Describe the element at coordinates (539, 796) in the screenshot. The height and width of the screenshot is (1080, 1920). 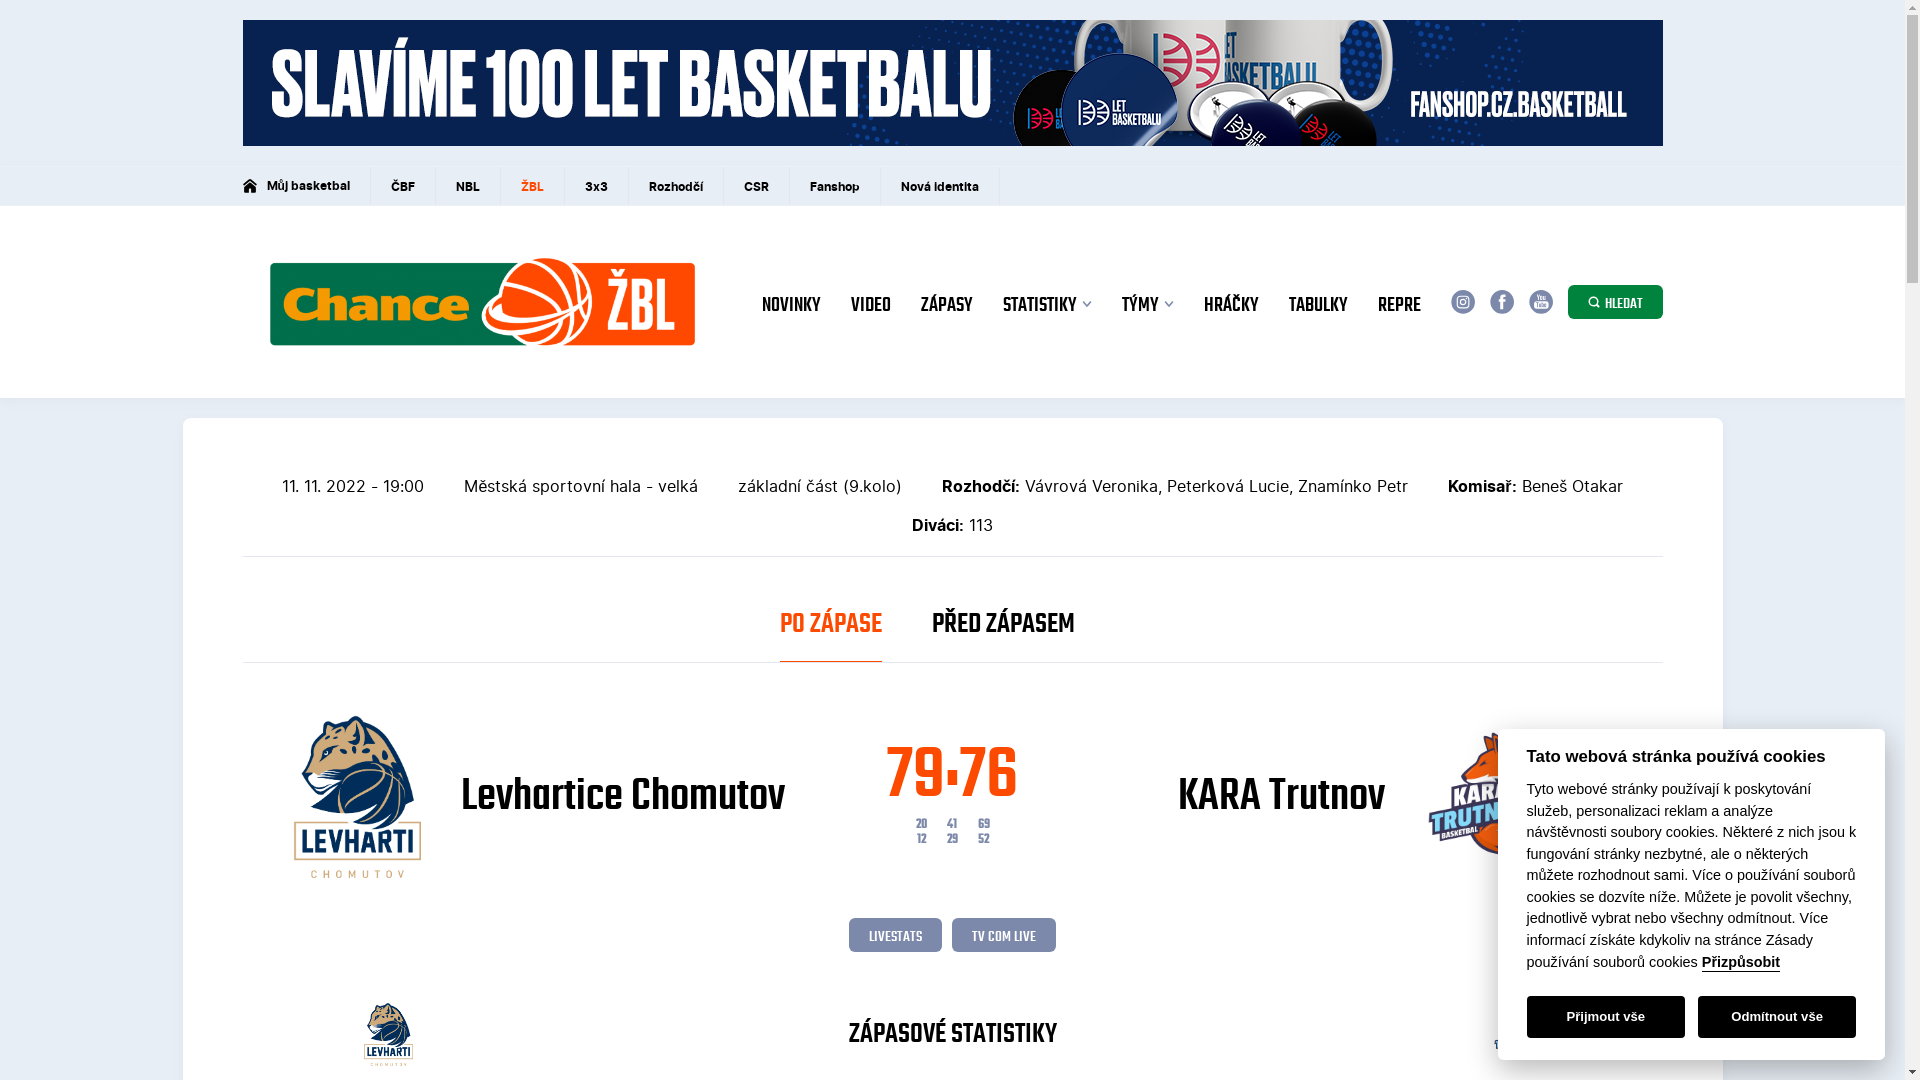
I see `Levhartice Chomutov` at that location.